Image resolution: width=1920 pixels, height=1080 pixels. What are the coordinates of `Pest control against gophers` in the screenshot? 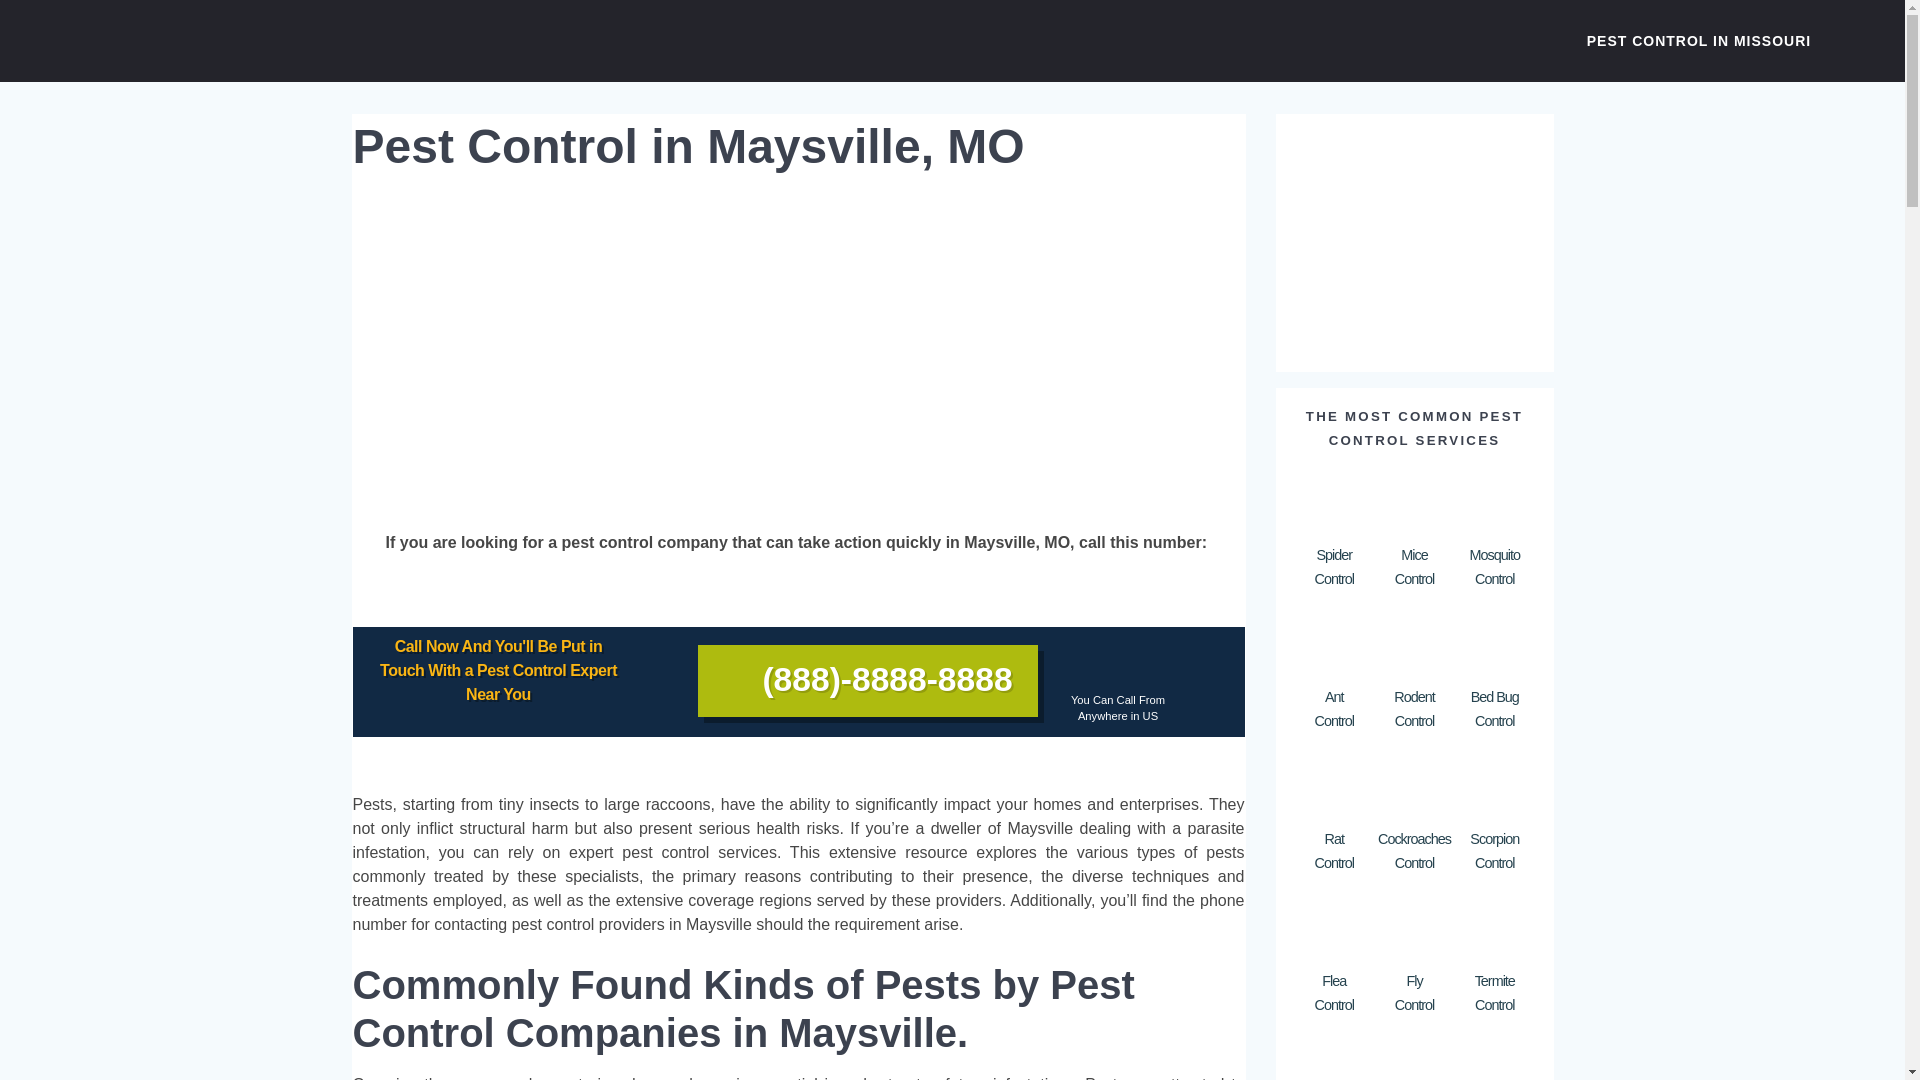 It's located at (1333, 1058).